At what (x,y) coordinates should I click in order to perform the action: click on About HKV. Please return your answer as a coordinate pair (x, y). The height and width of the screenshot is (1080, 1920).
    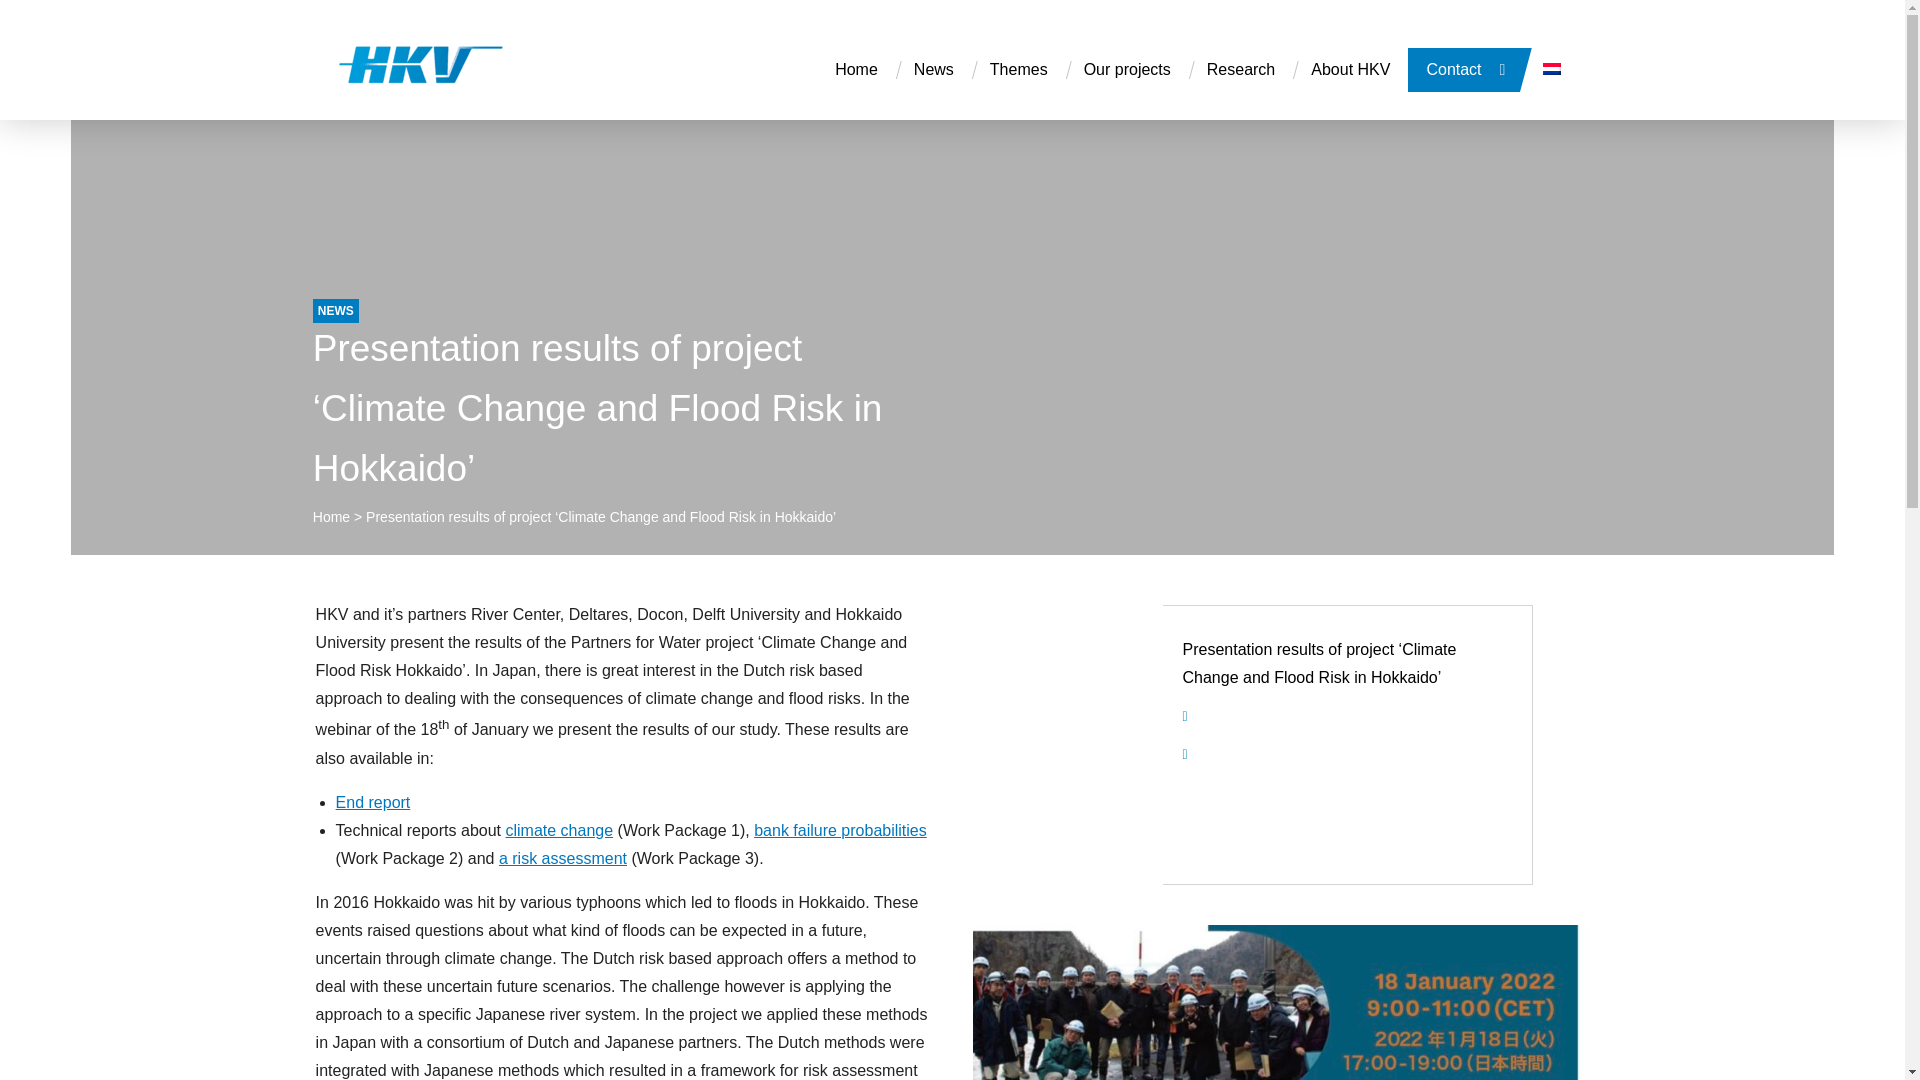
    Looking at the image, I should click on (1350, 69).